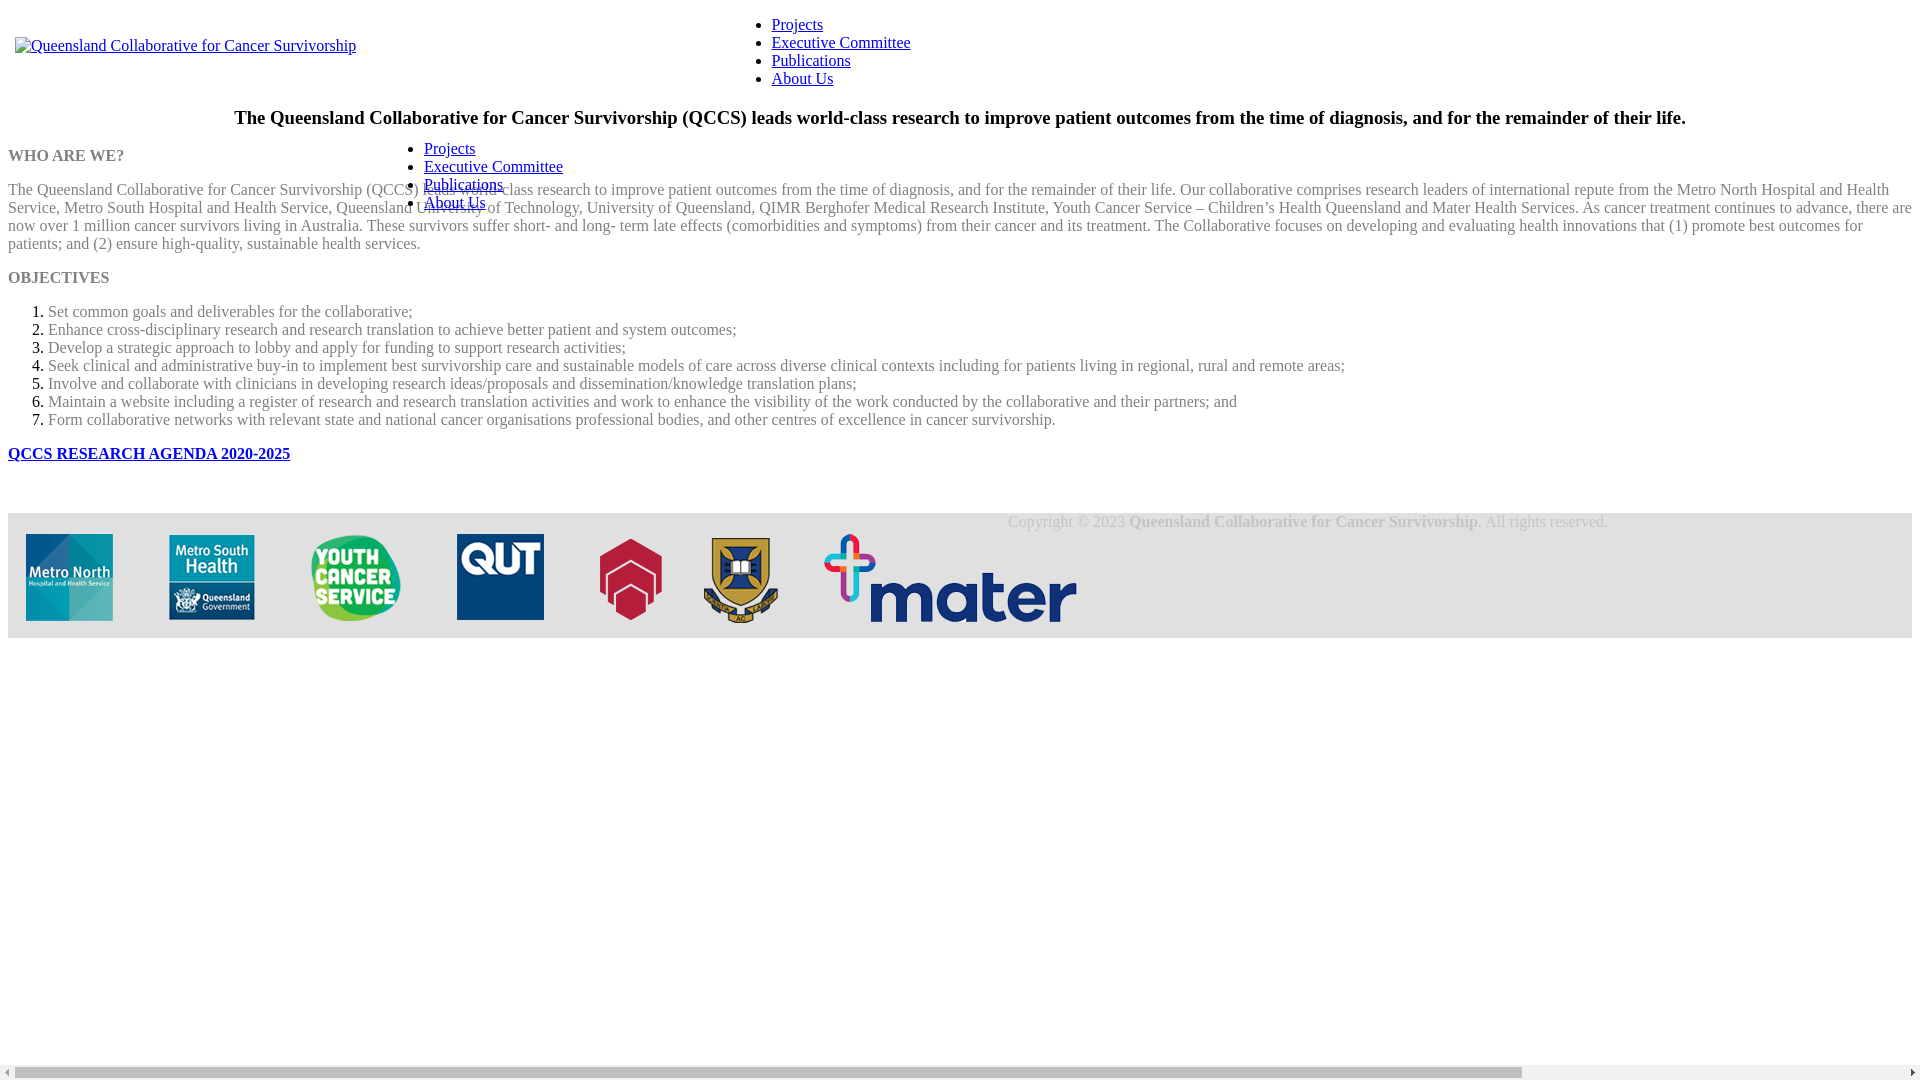 The image size is (1920, 1080). Describe the element at coordinates (812, 60) in the screenshot. I see `Publications` at that location.